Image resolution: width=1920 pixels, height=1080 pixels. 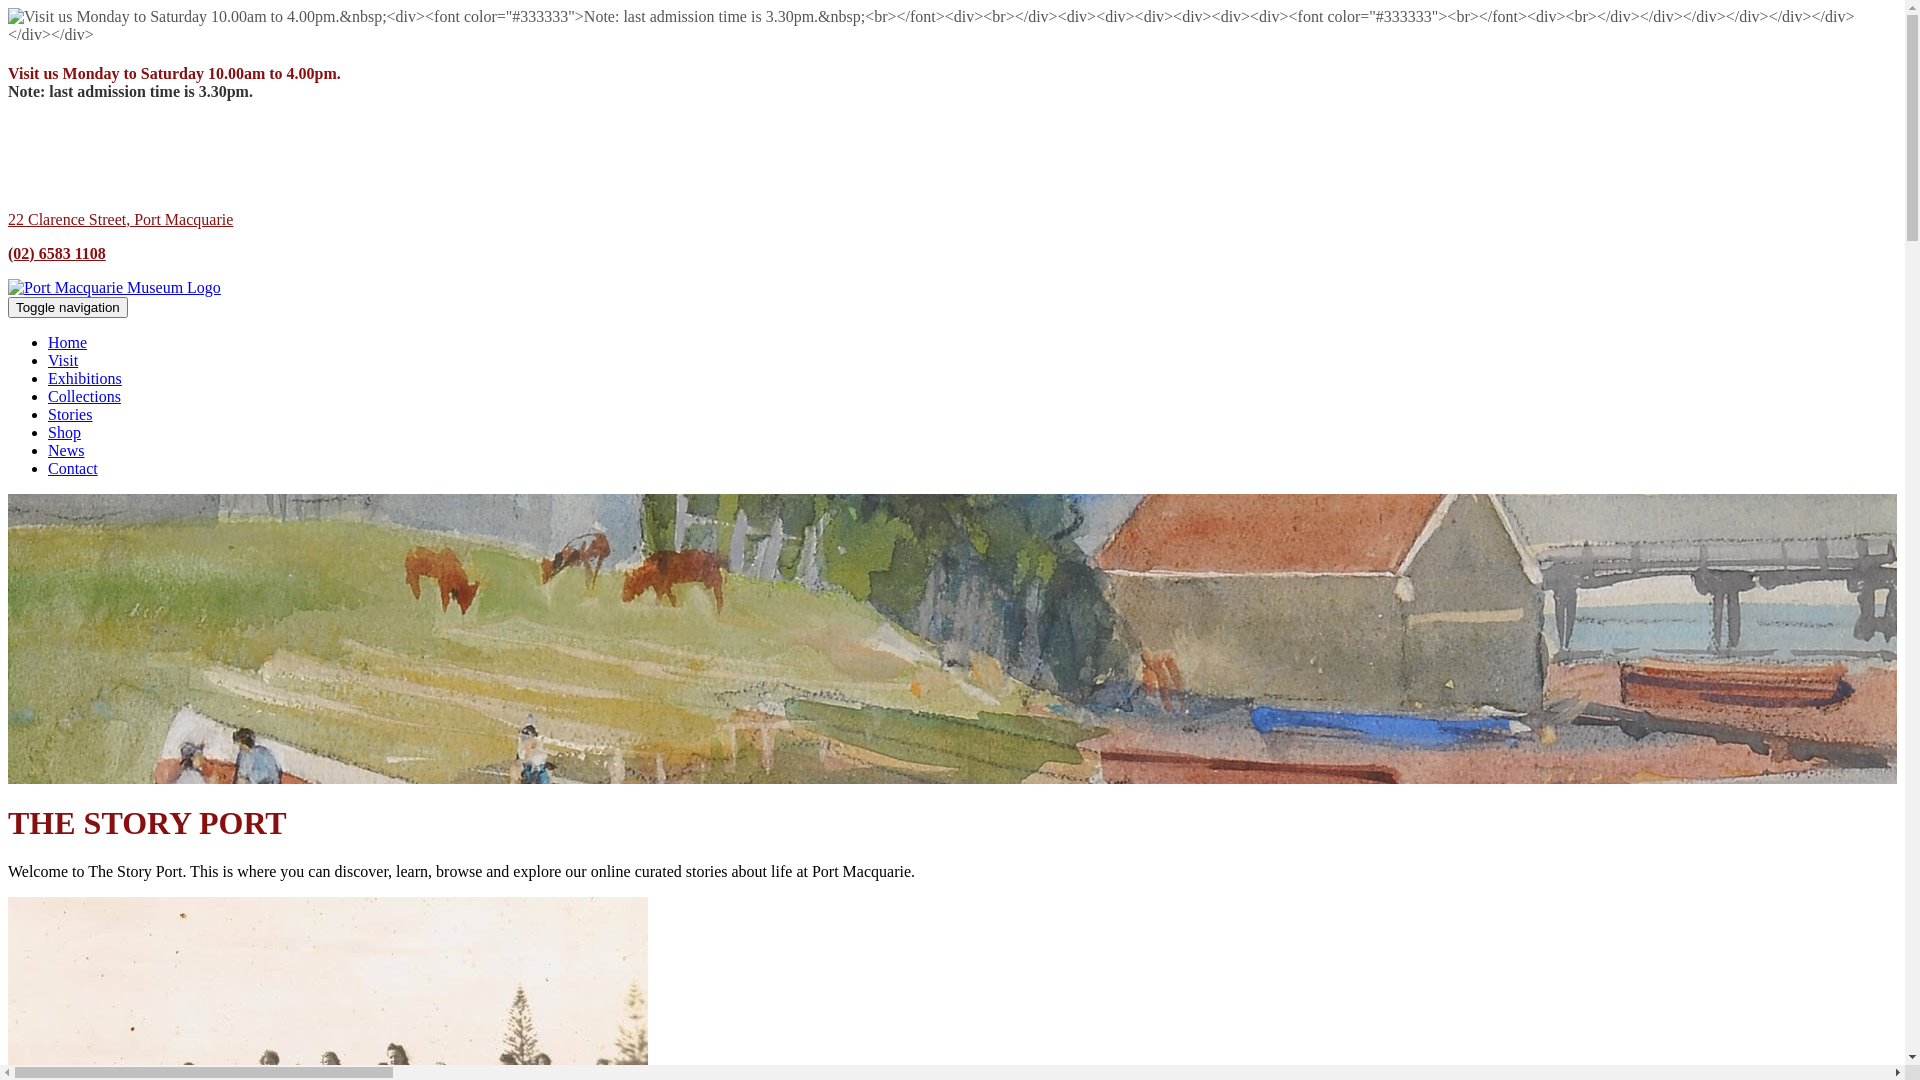 I want to click on Exhibitions, so click(x=85, y=378).